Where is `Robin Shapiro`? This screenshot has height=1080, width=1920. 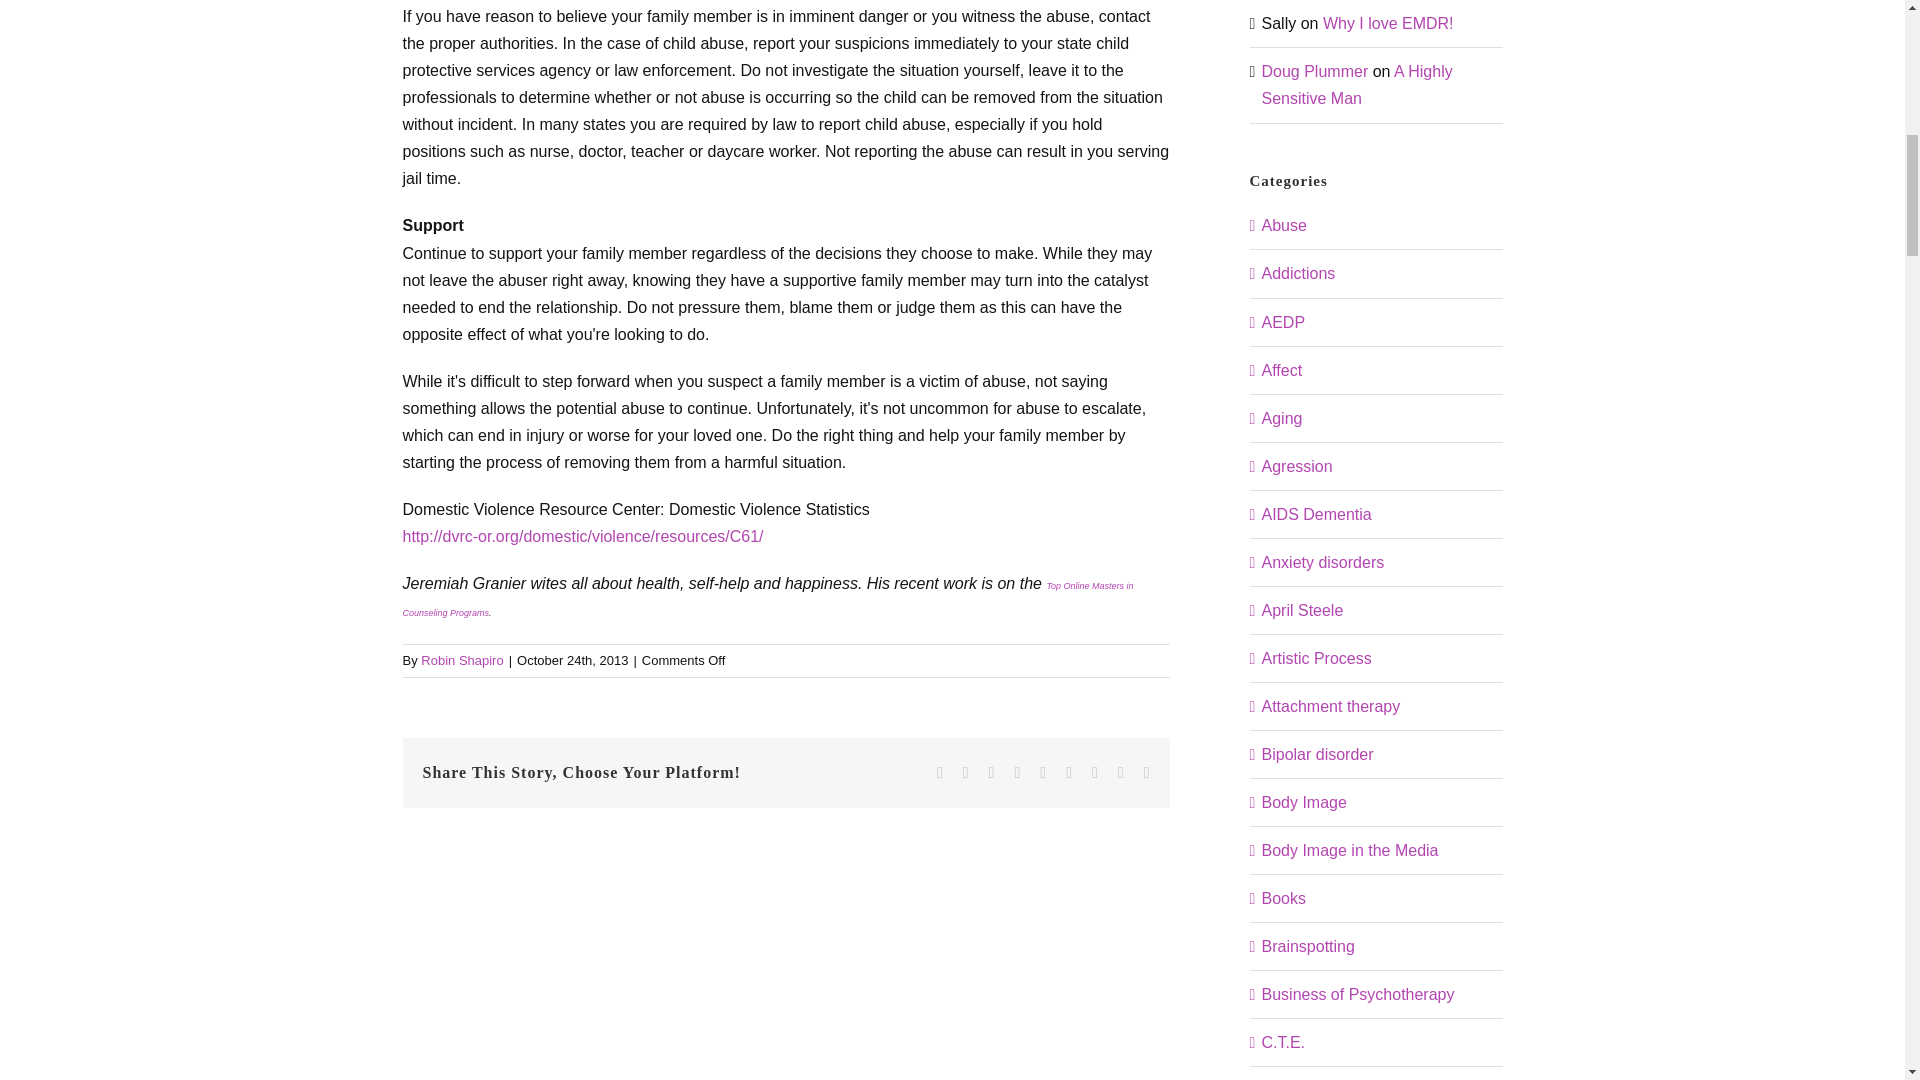
Robin Shapiro is located at coordinates (462, 660).